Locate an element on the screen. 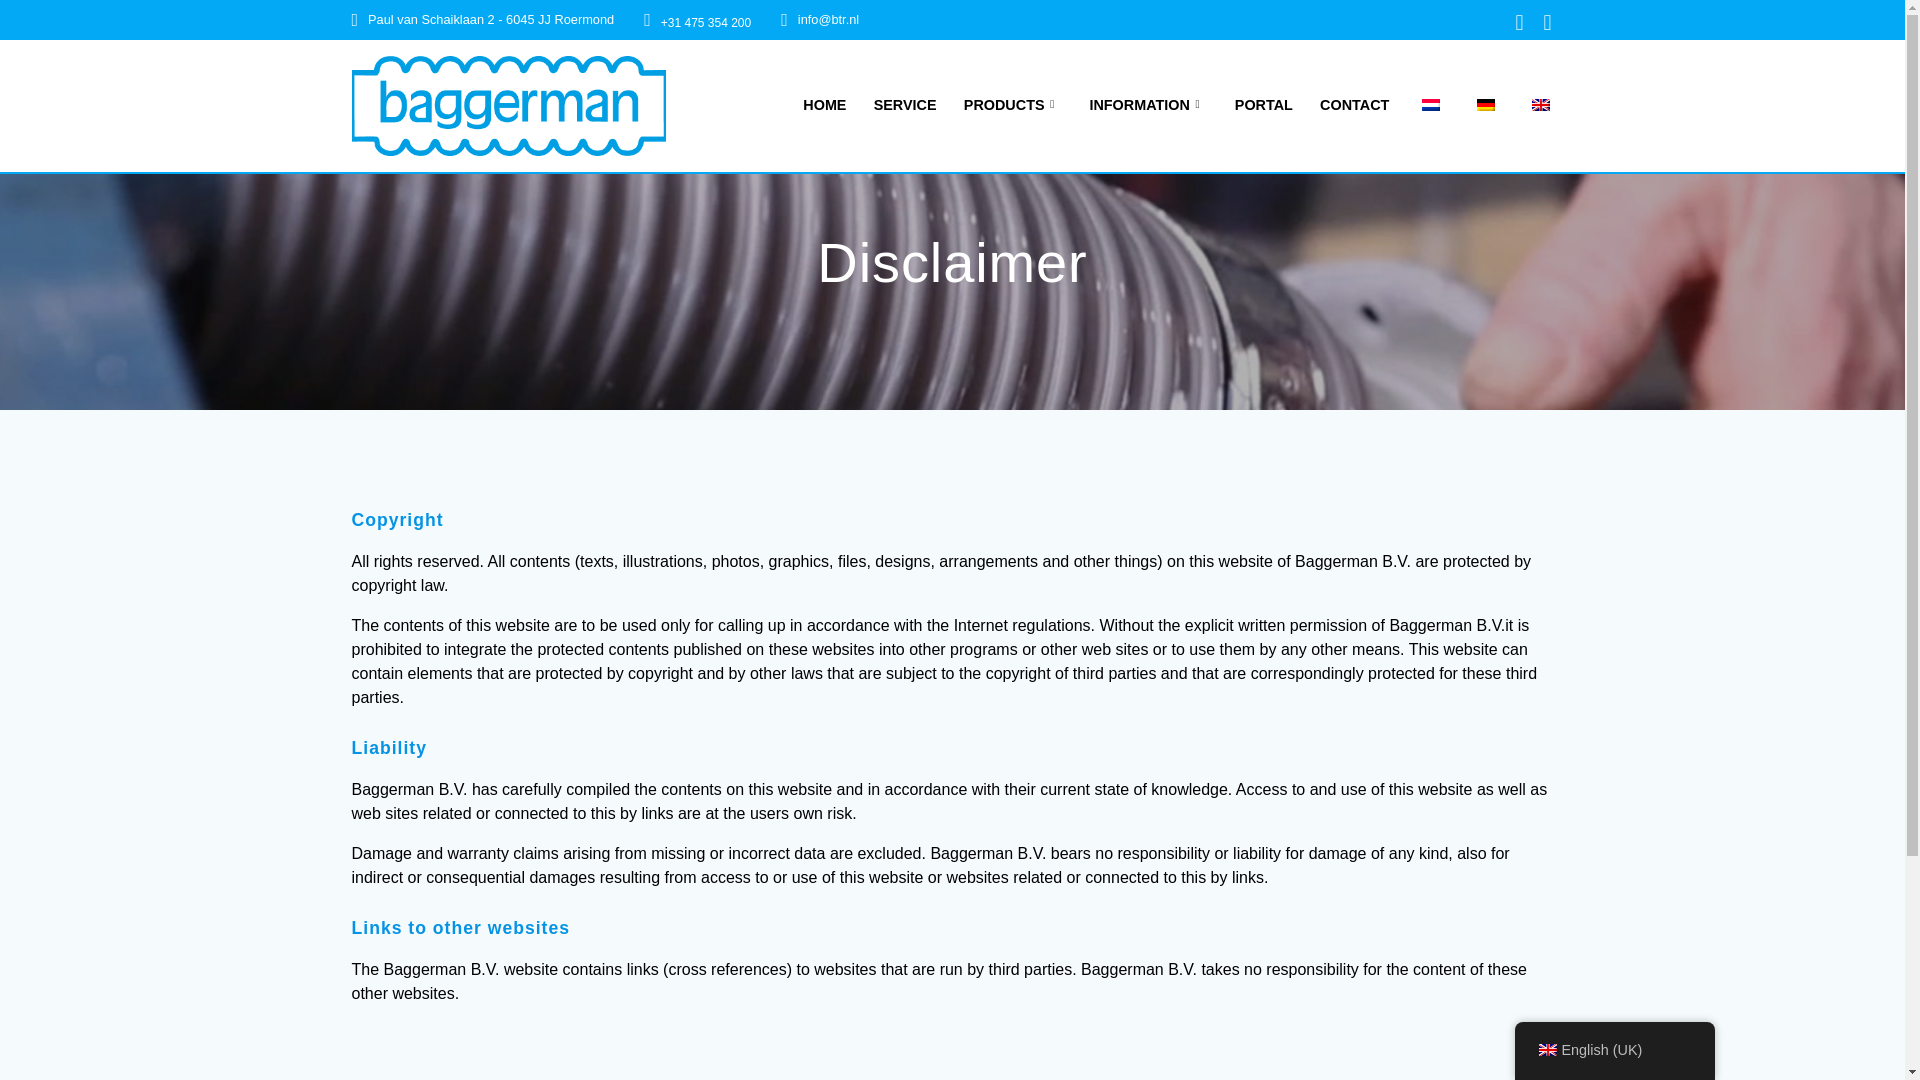 The image size is (1920, 1080). Deutsch is located at coordinates (1486, 105).